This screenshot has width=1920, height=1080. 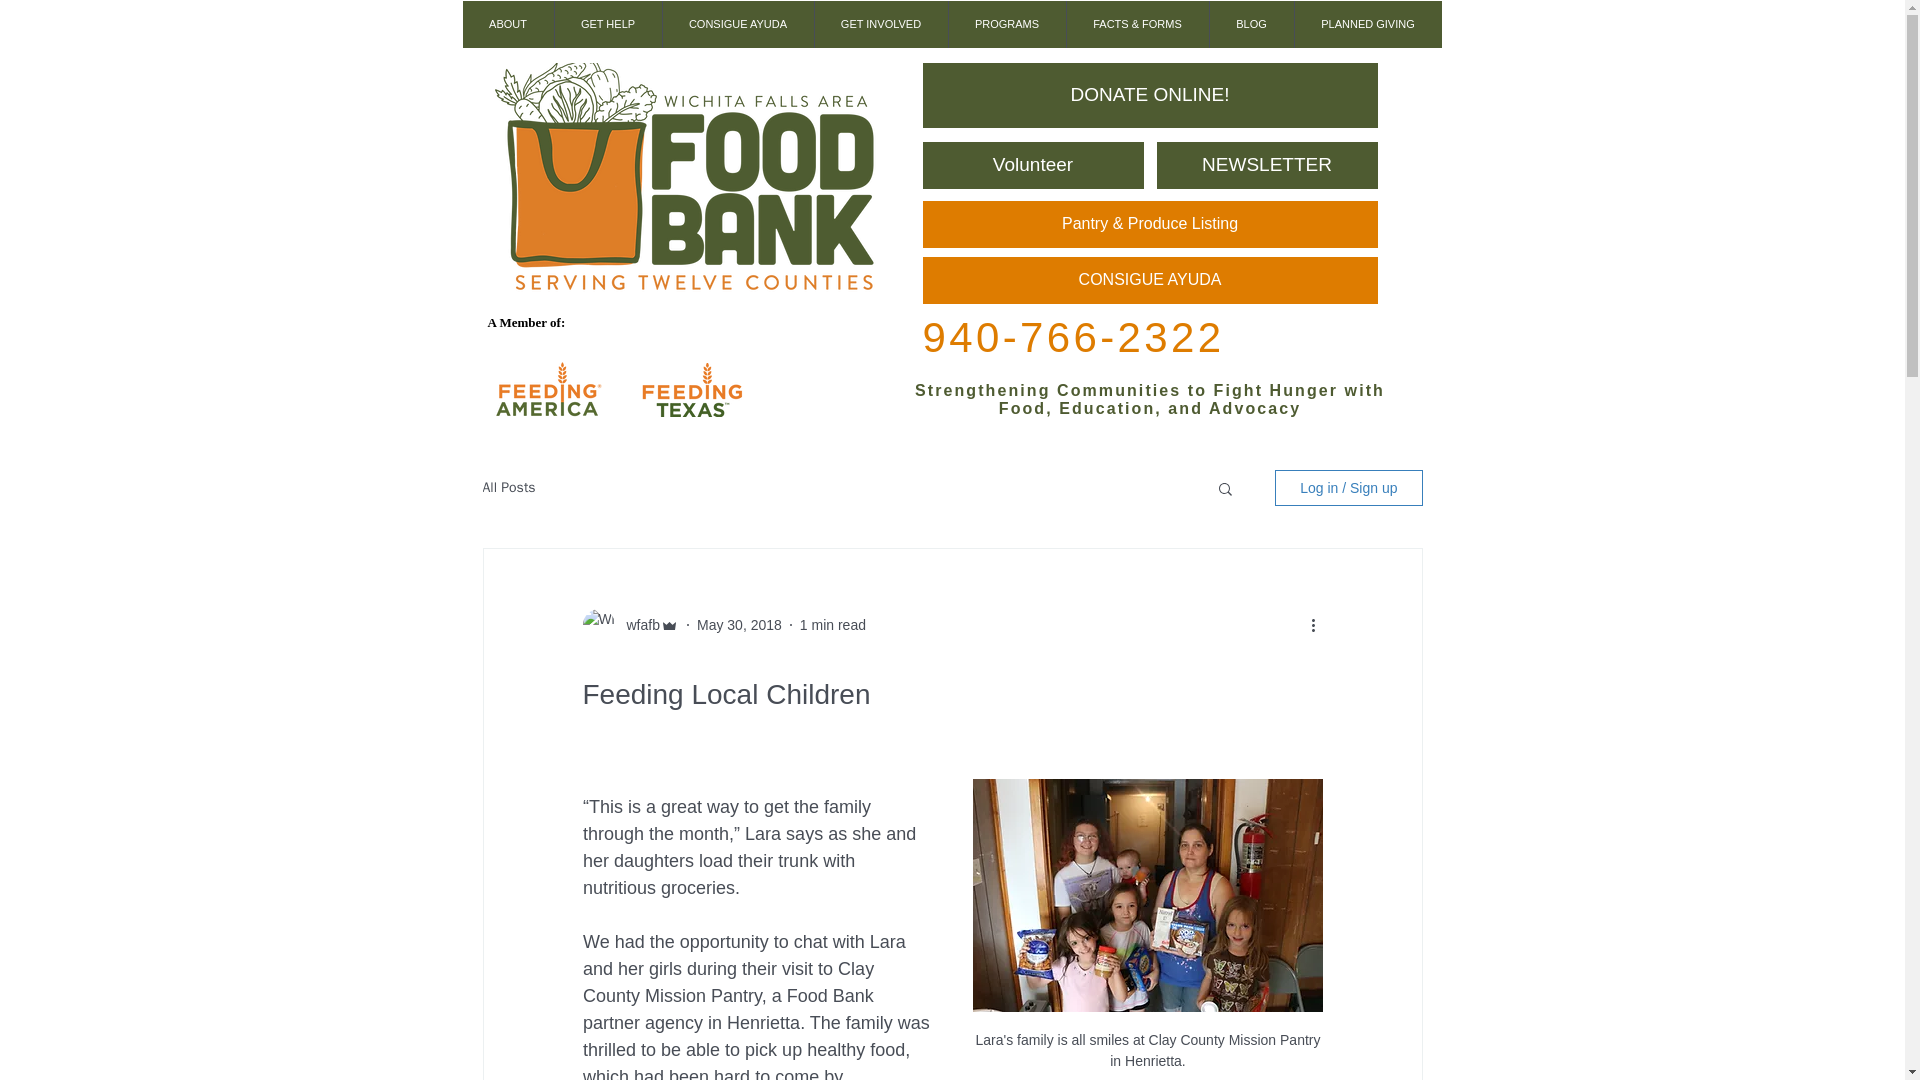 What do you see at coordinates (1266, 165) in the screenshot?
I see `NEWSLETTER` at bounding box center [1266, 165].